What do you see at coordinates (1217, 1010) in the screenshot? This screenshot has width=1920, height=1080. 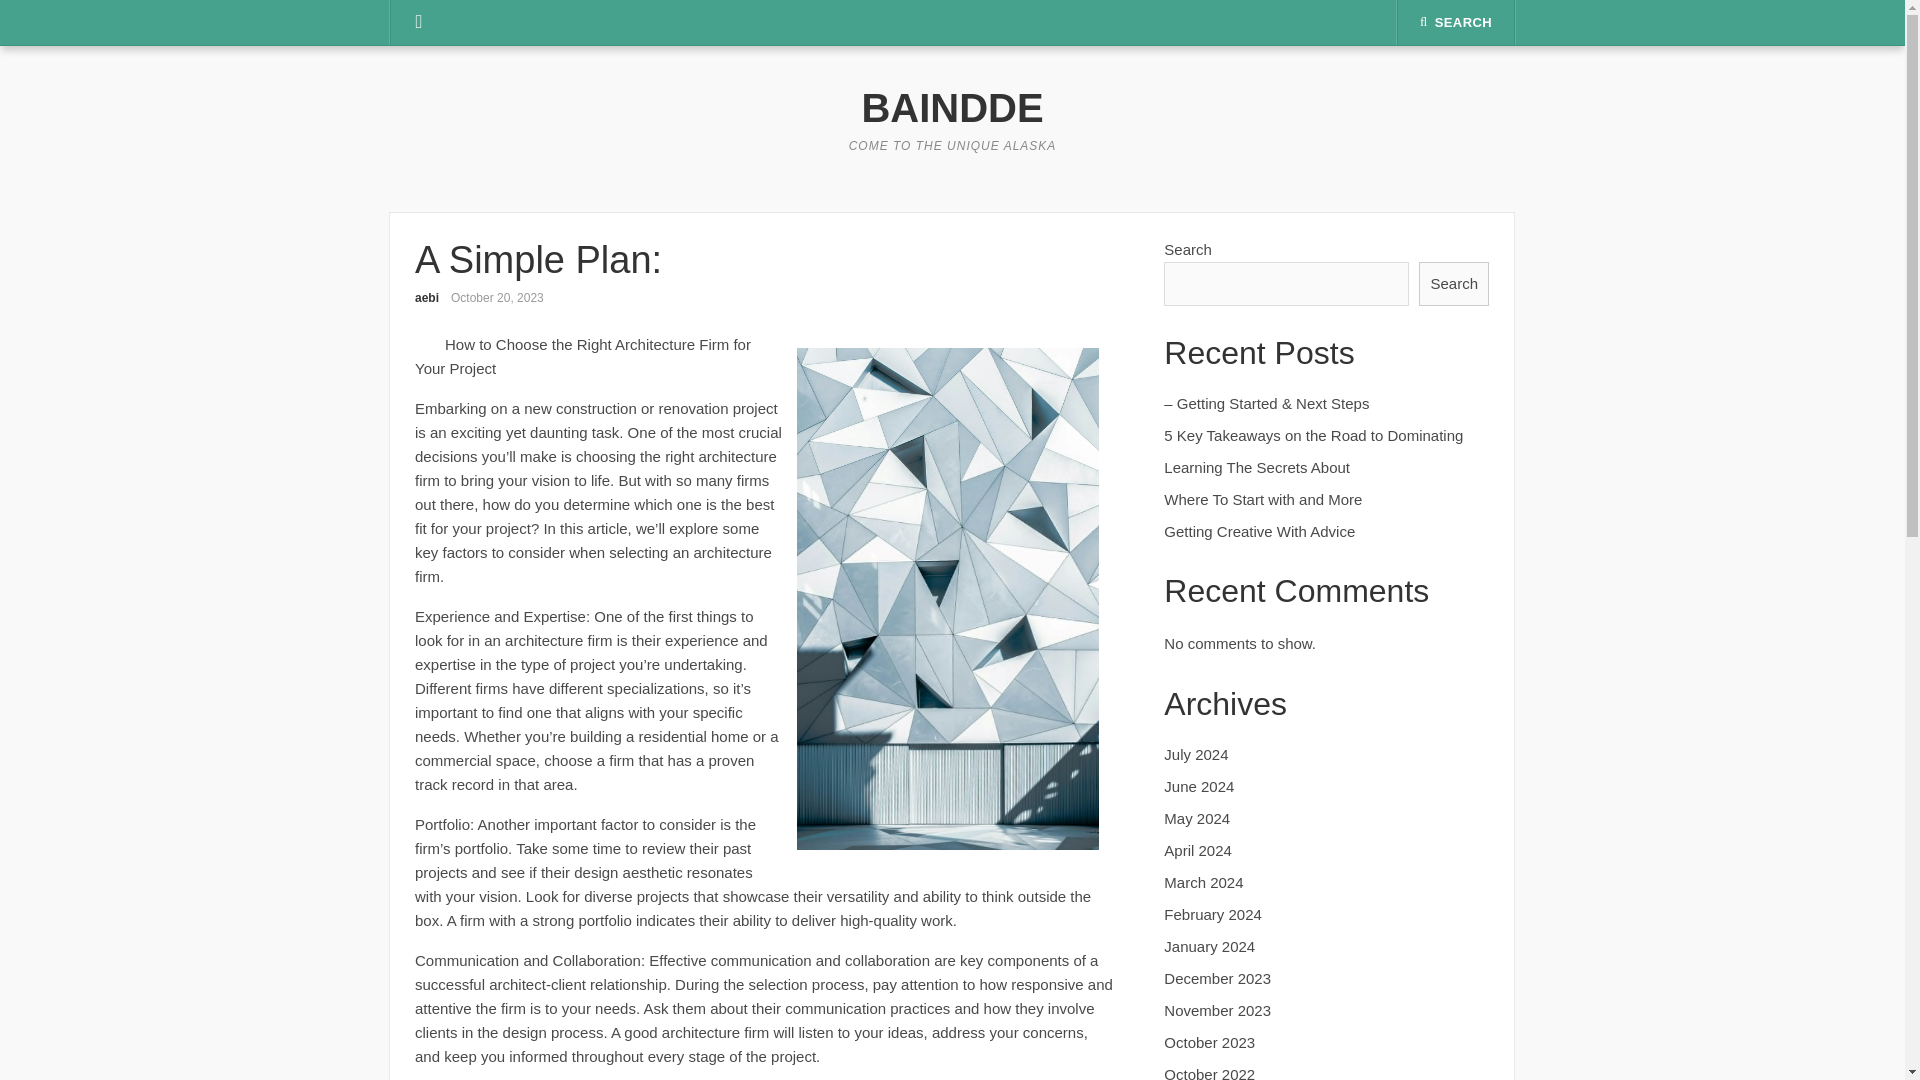 I see `November 2023` at bounding box center [1217, 1010].